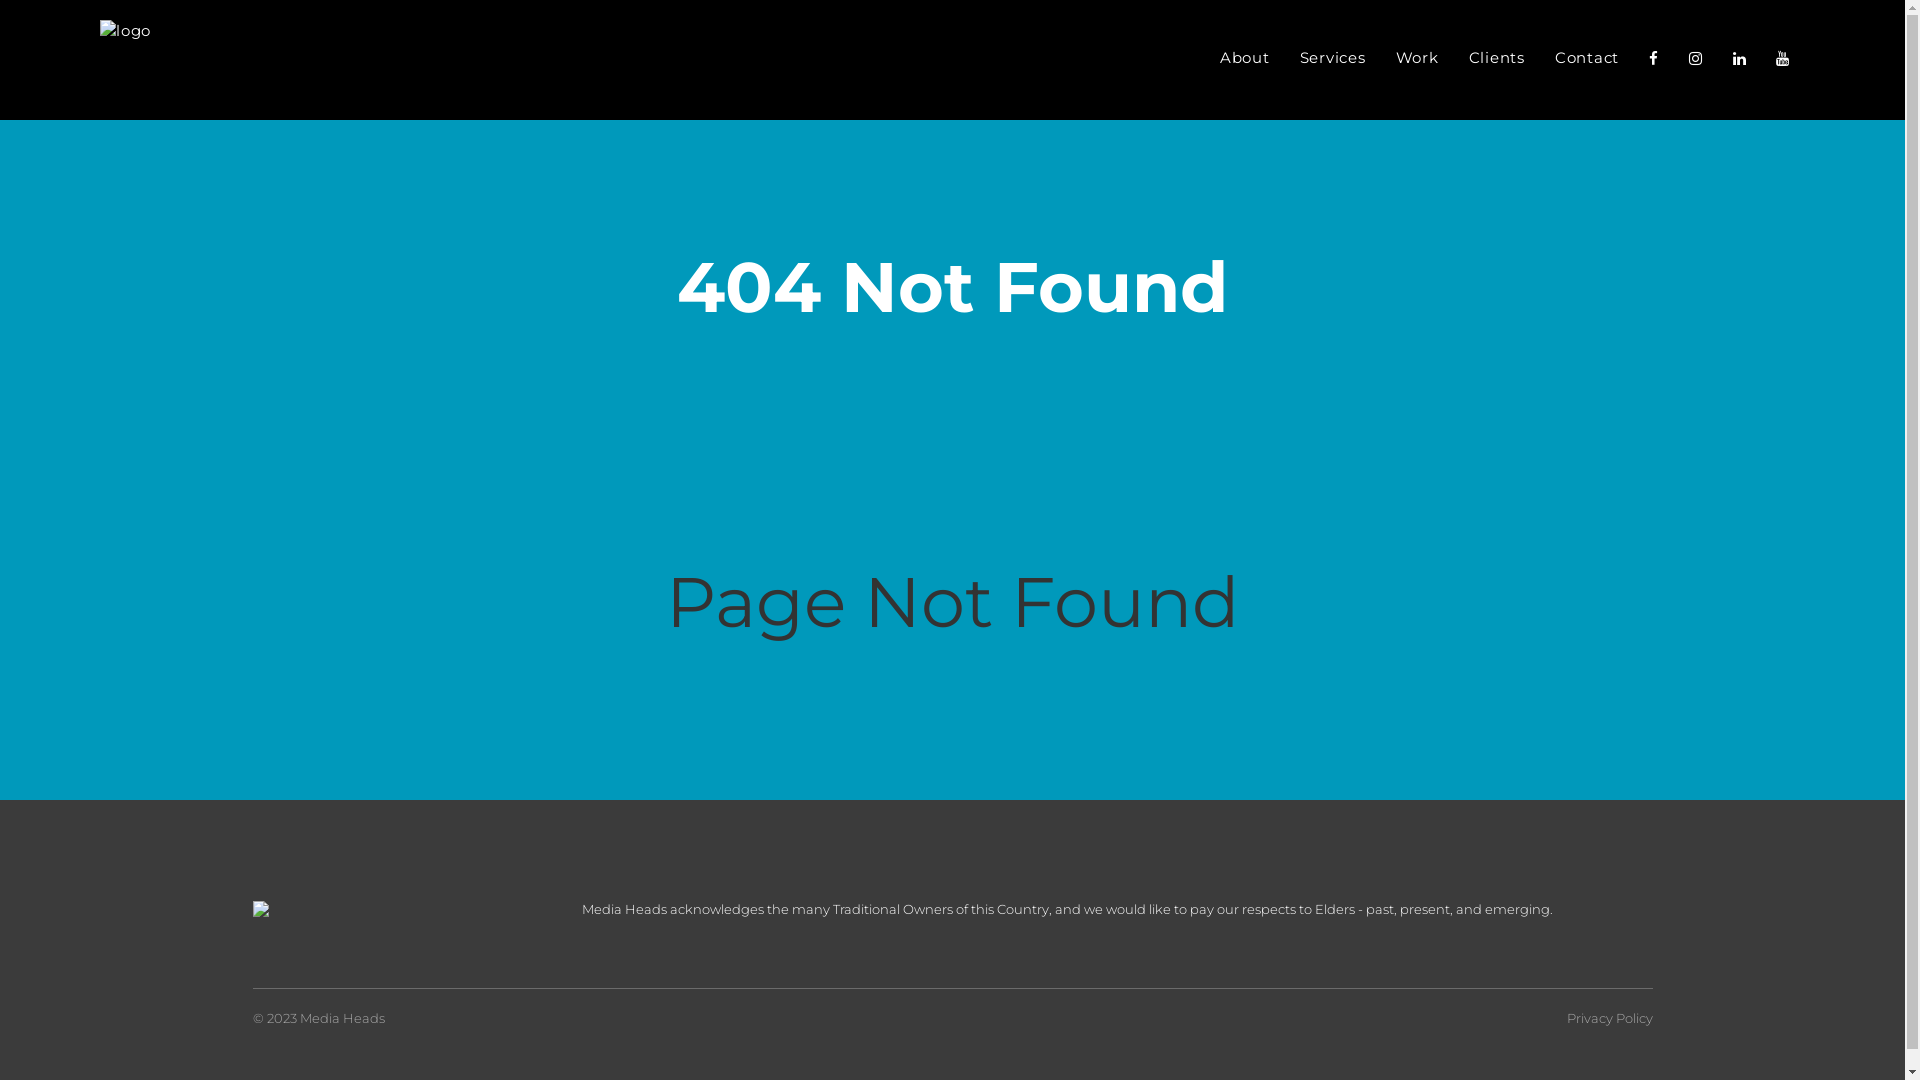 The width and height of the screenshot is (1920, 1080). I want to click on Clients, so click(1497, 60).